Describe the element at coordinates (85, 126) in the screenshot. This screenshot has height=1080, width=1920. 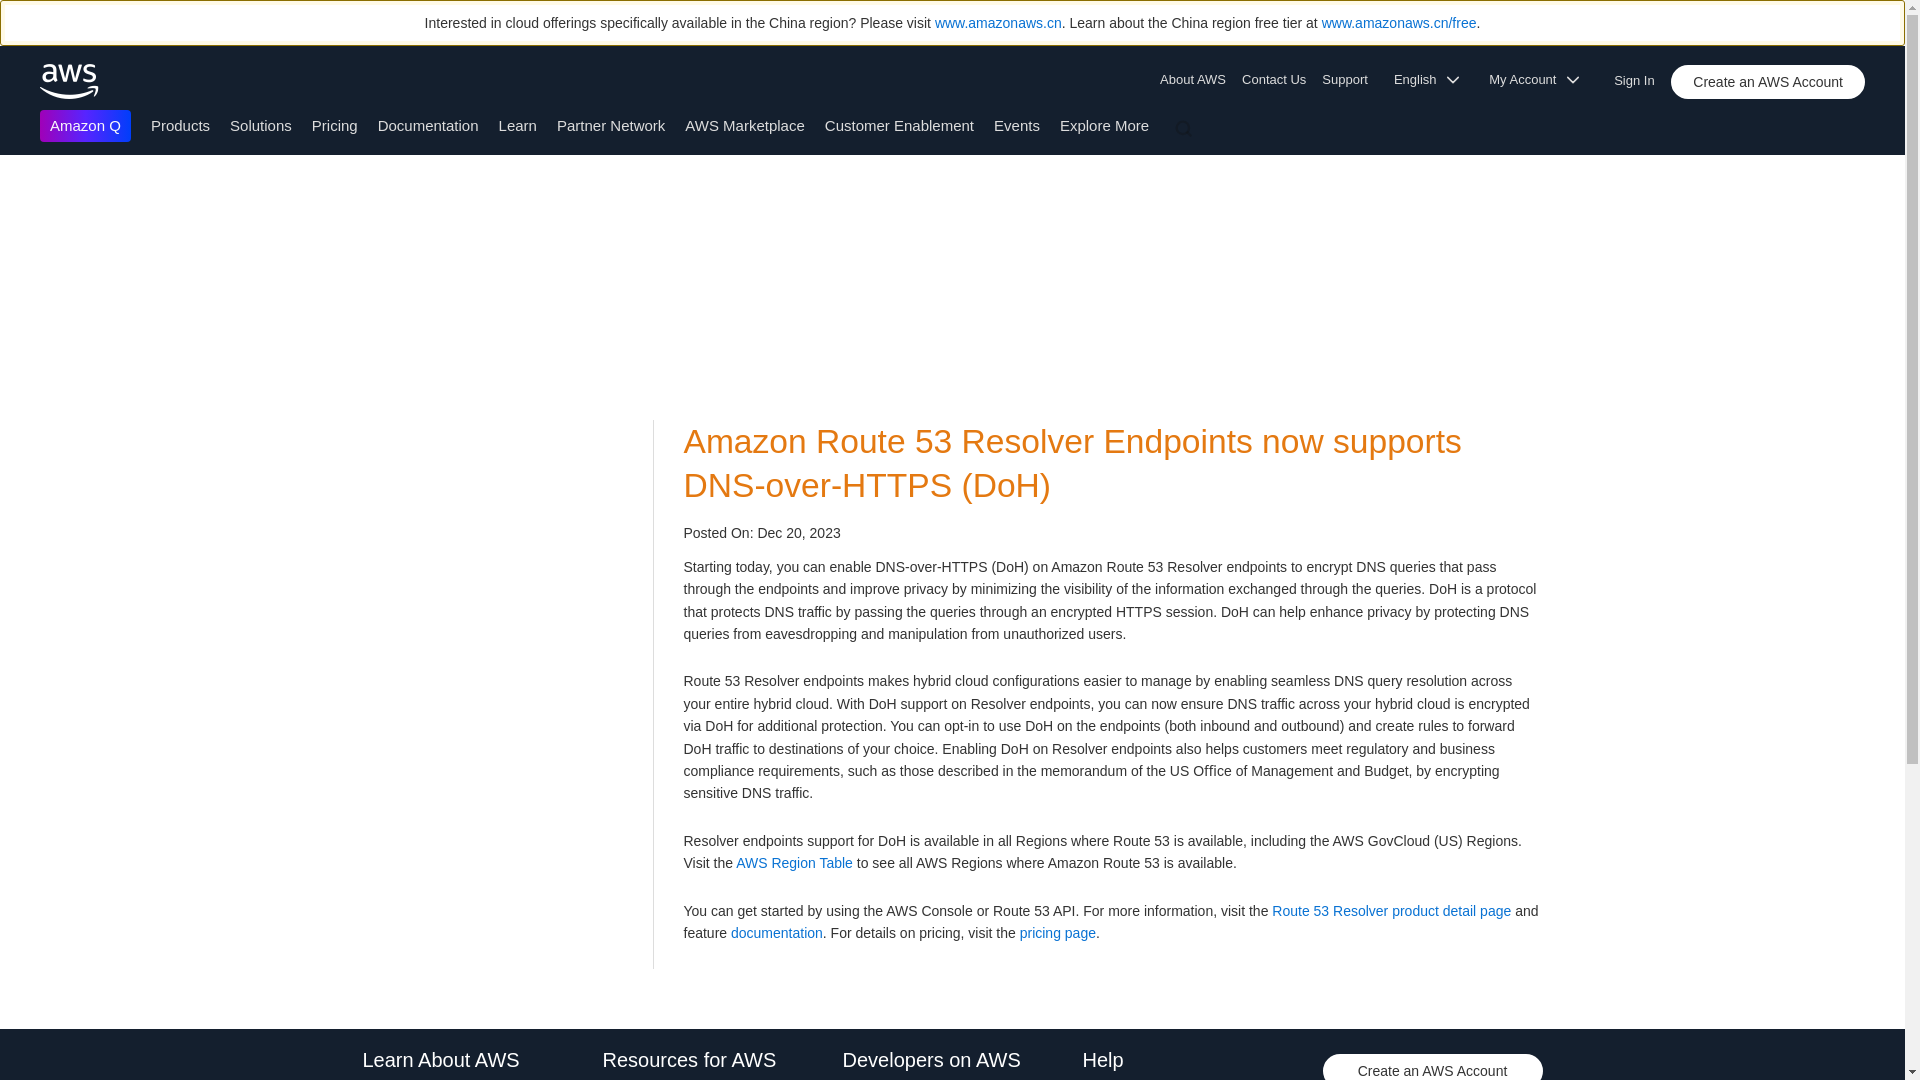
I see `Amazon Q` at that location.